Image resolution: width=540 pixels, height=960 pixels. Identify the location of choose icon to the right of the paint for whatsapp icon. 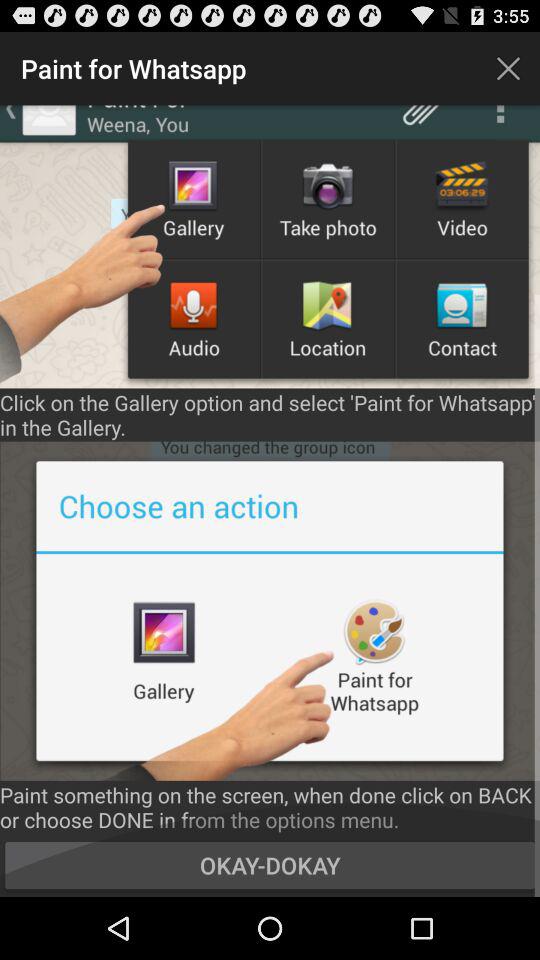
(508, 68).